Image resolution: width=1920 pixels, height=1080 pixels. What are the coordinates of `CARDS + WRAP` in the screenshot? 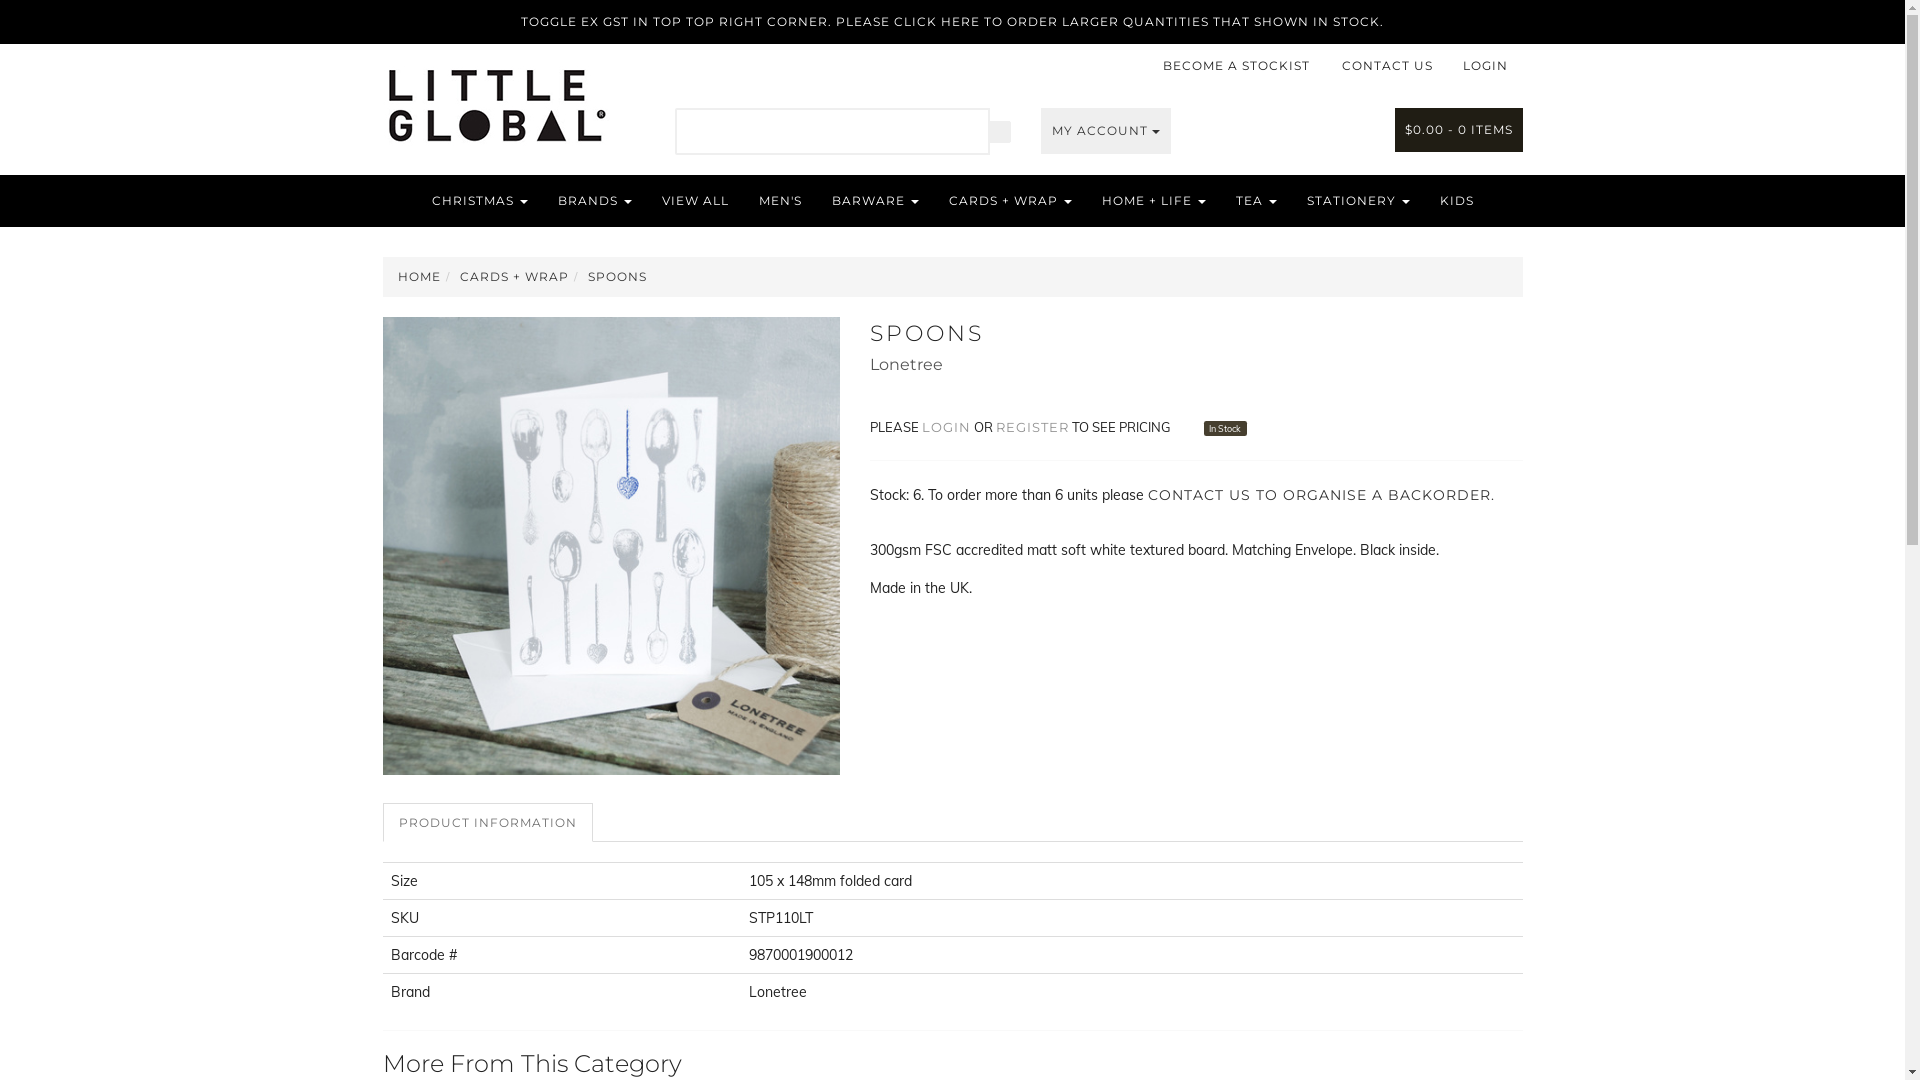 It's located at (514, 276).